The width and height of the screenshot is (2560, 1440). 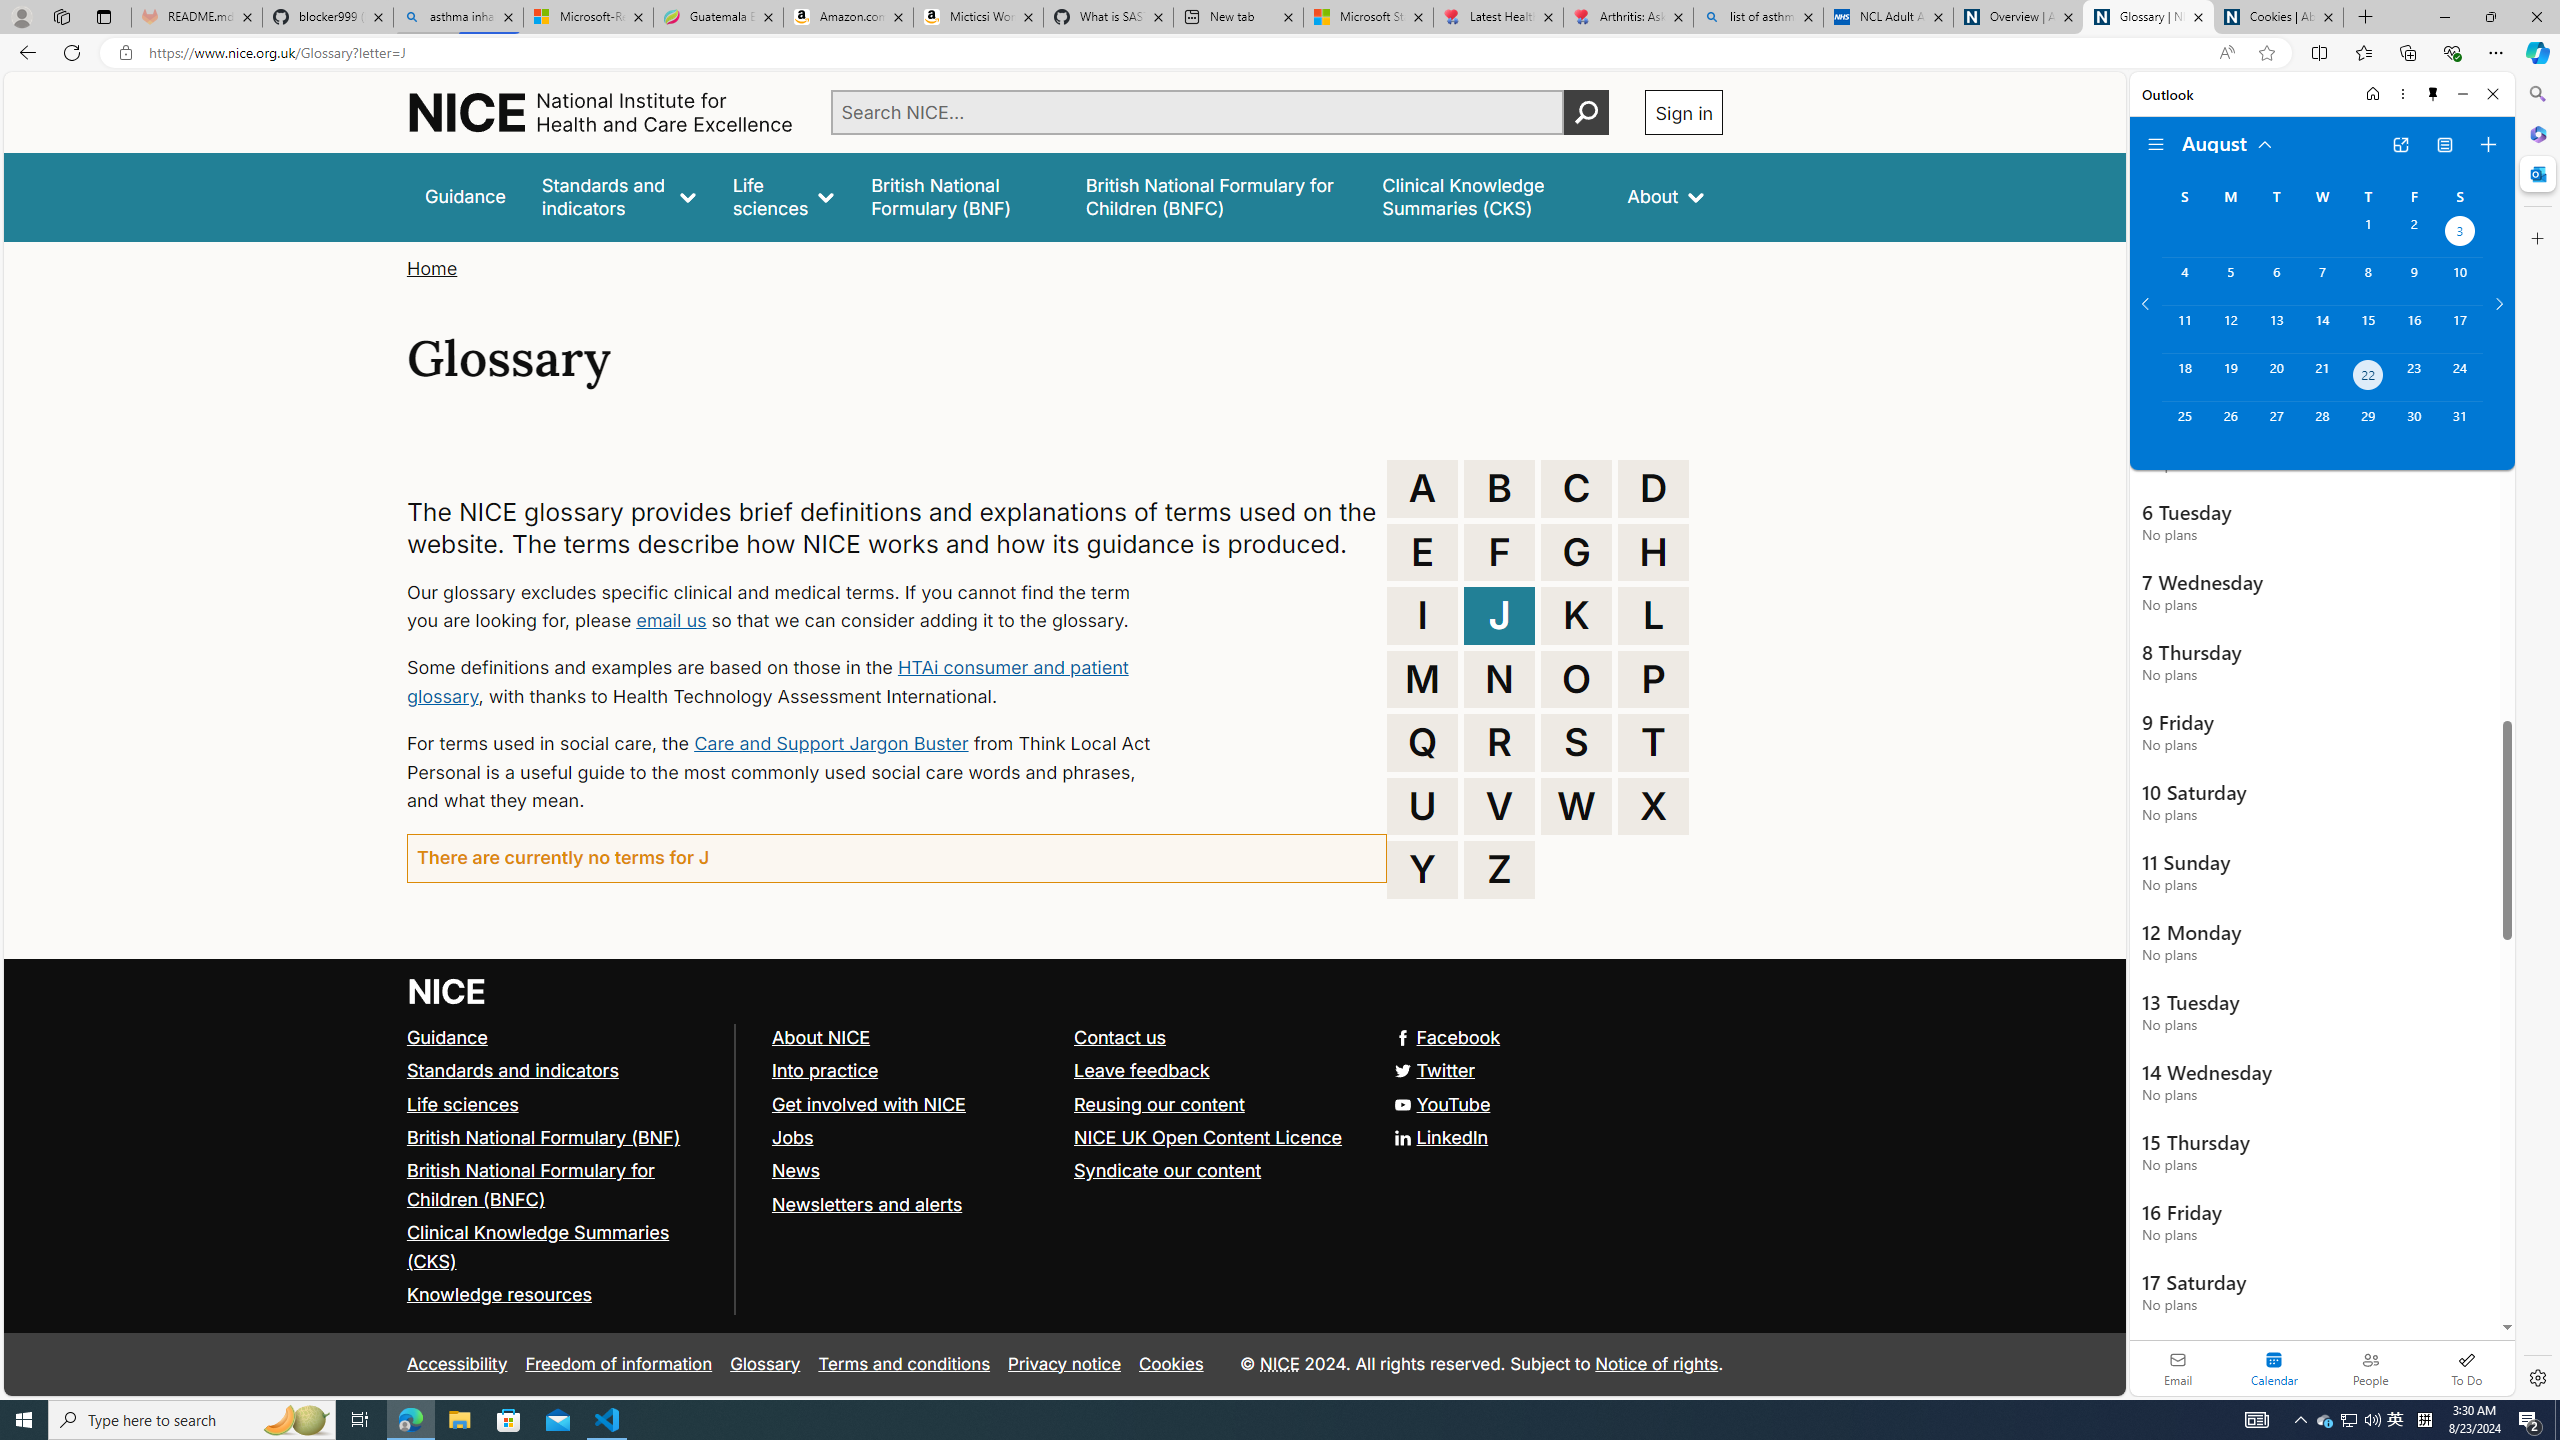 I want to click on Wednesday, August 21, 2024. , so click(x=2321, y=377).